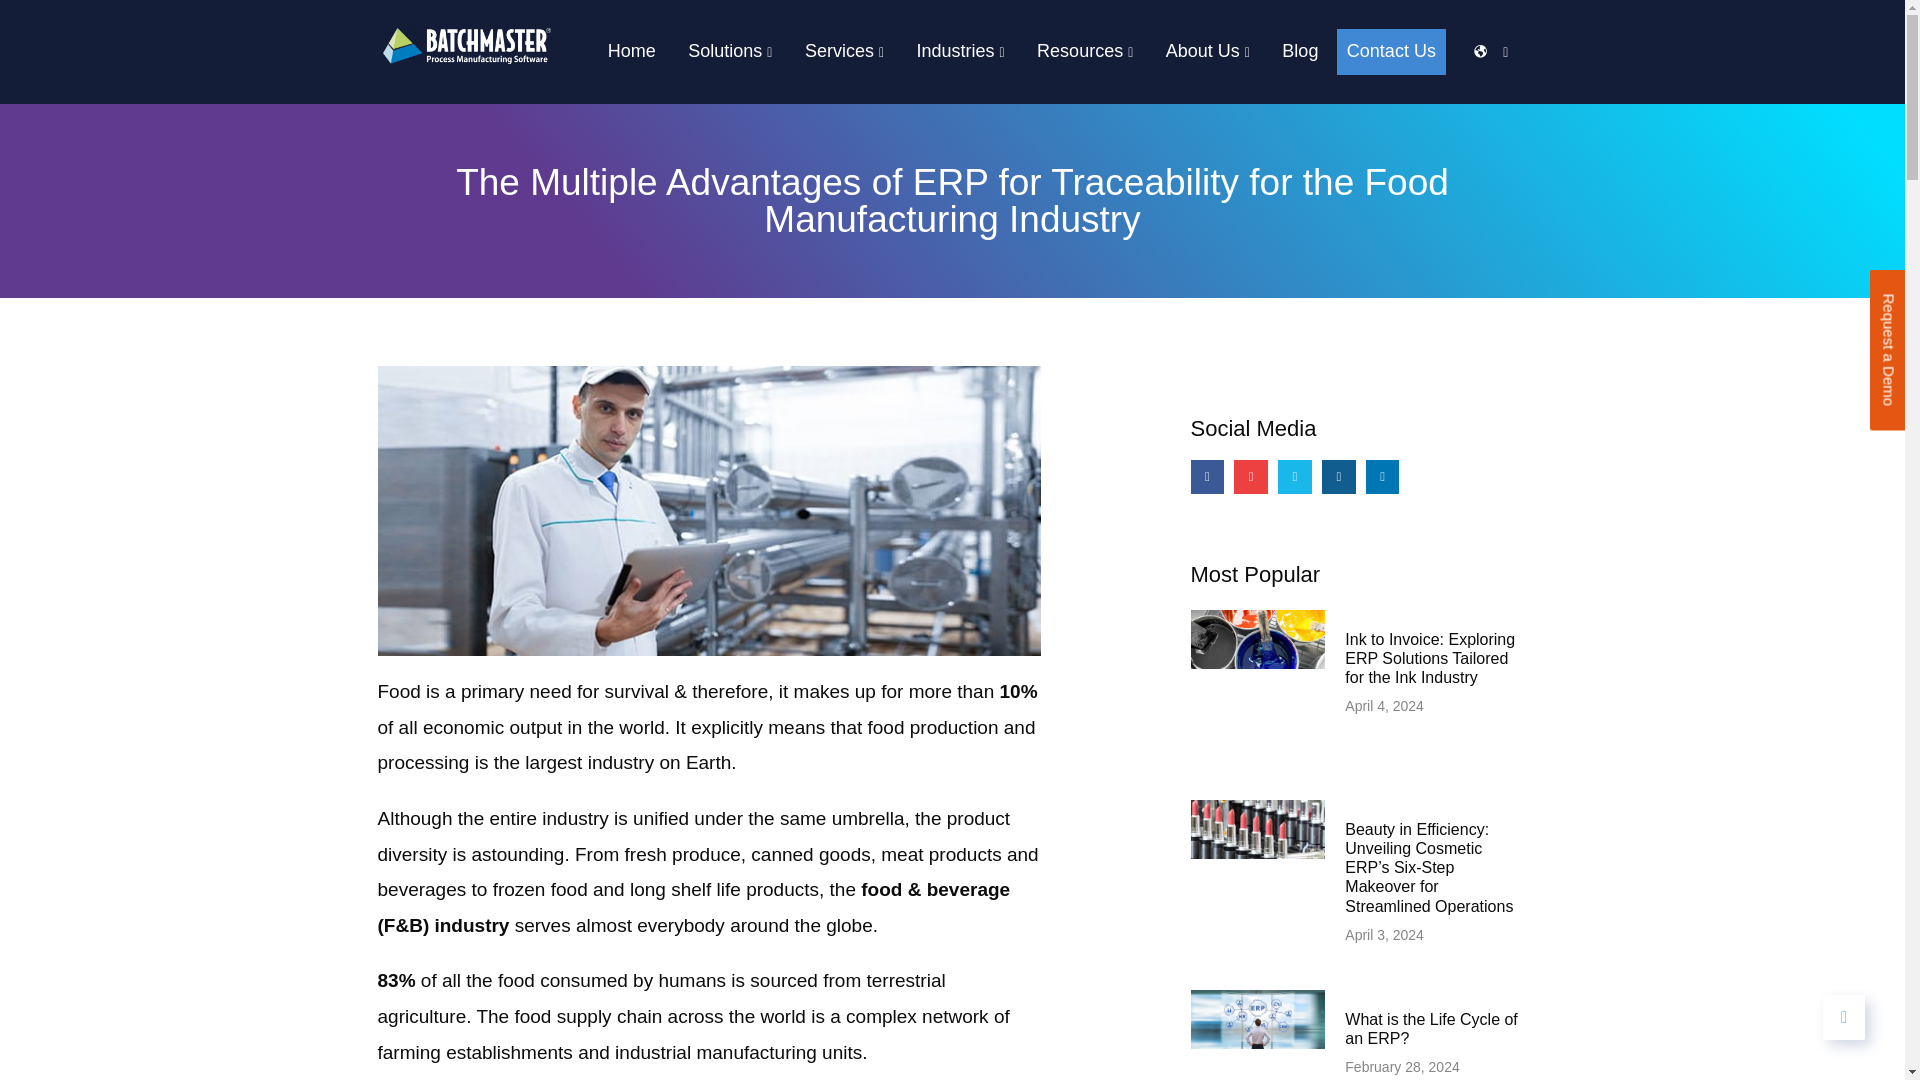  I want to click on Home, so click(632, 52).